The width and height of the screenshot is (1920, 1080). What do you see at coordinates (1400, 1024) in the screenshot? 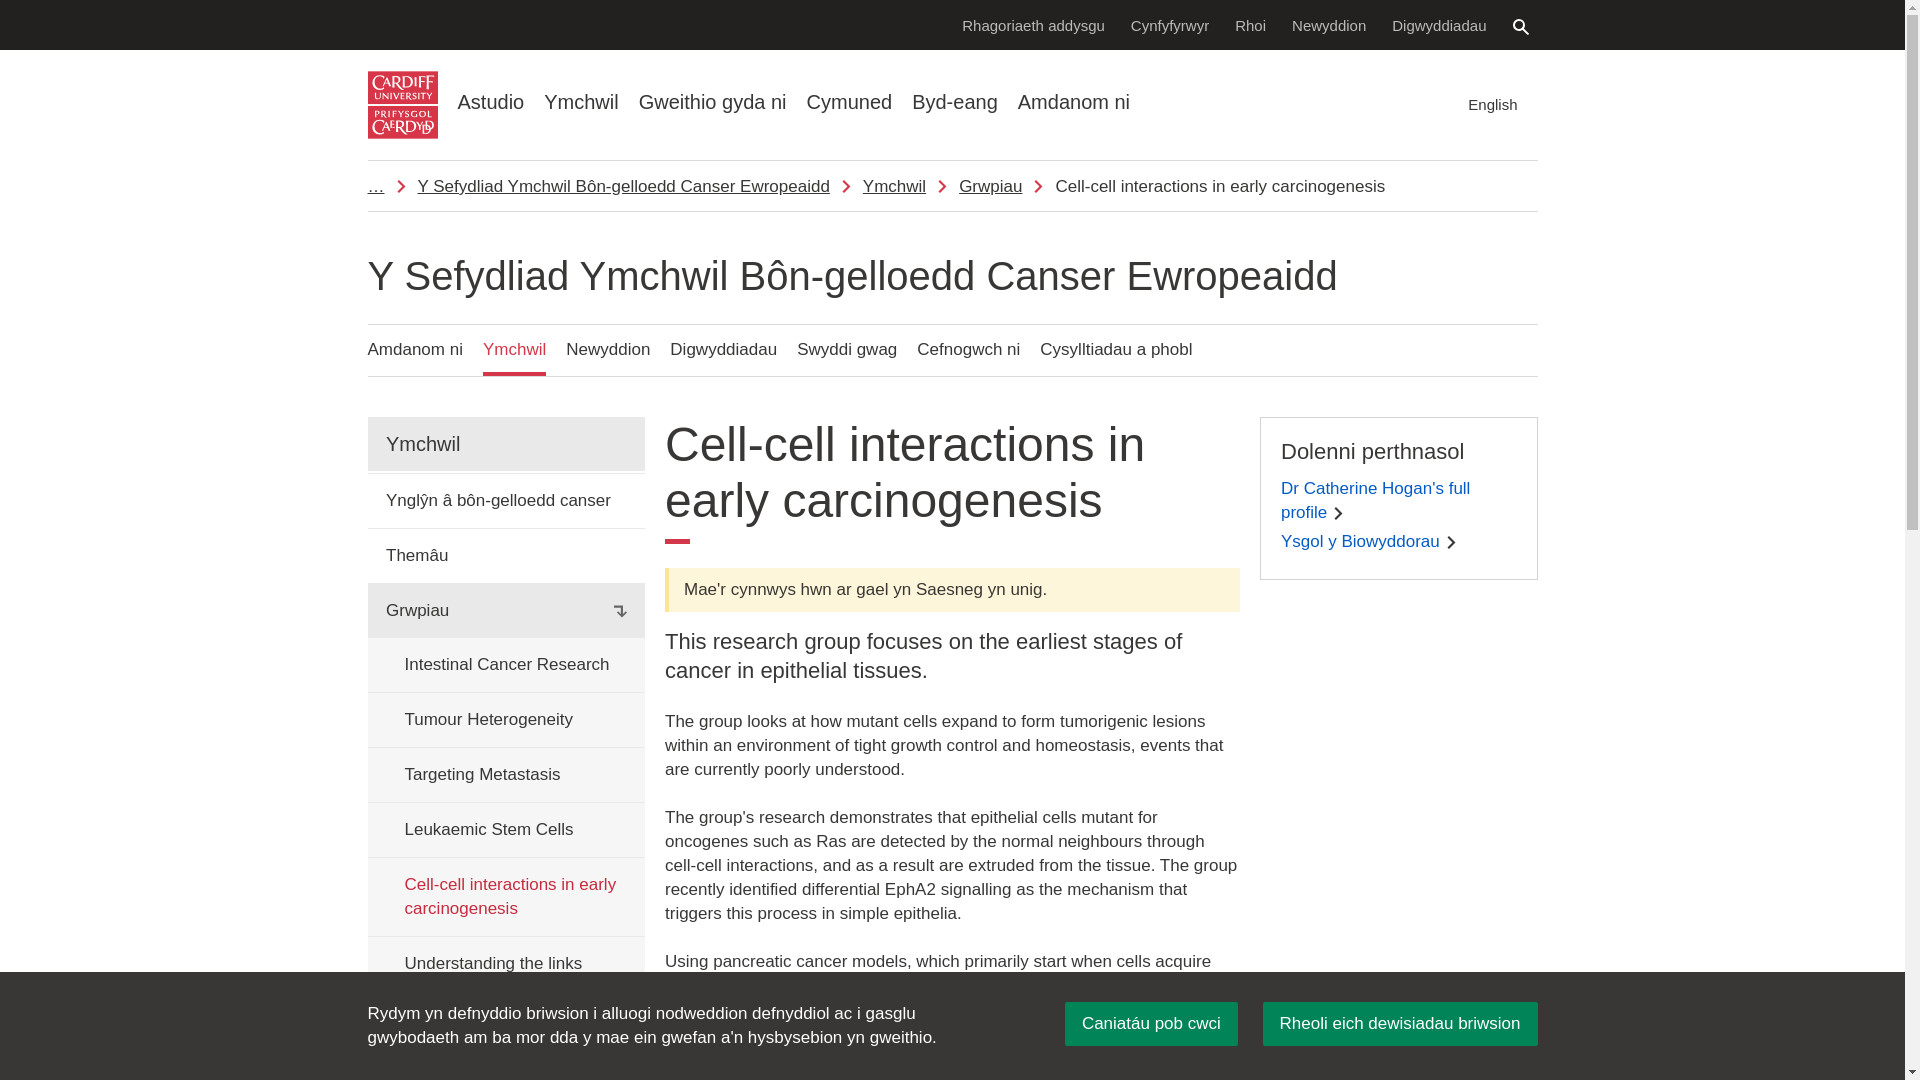
I see `Rheoli eich dewisiadau briwsion` at bounding box center [1400, 1024].